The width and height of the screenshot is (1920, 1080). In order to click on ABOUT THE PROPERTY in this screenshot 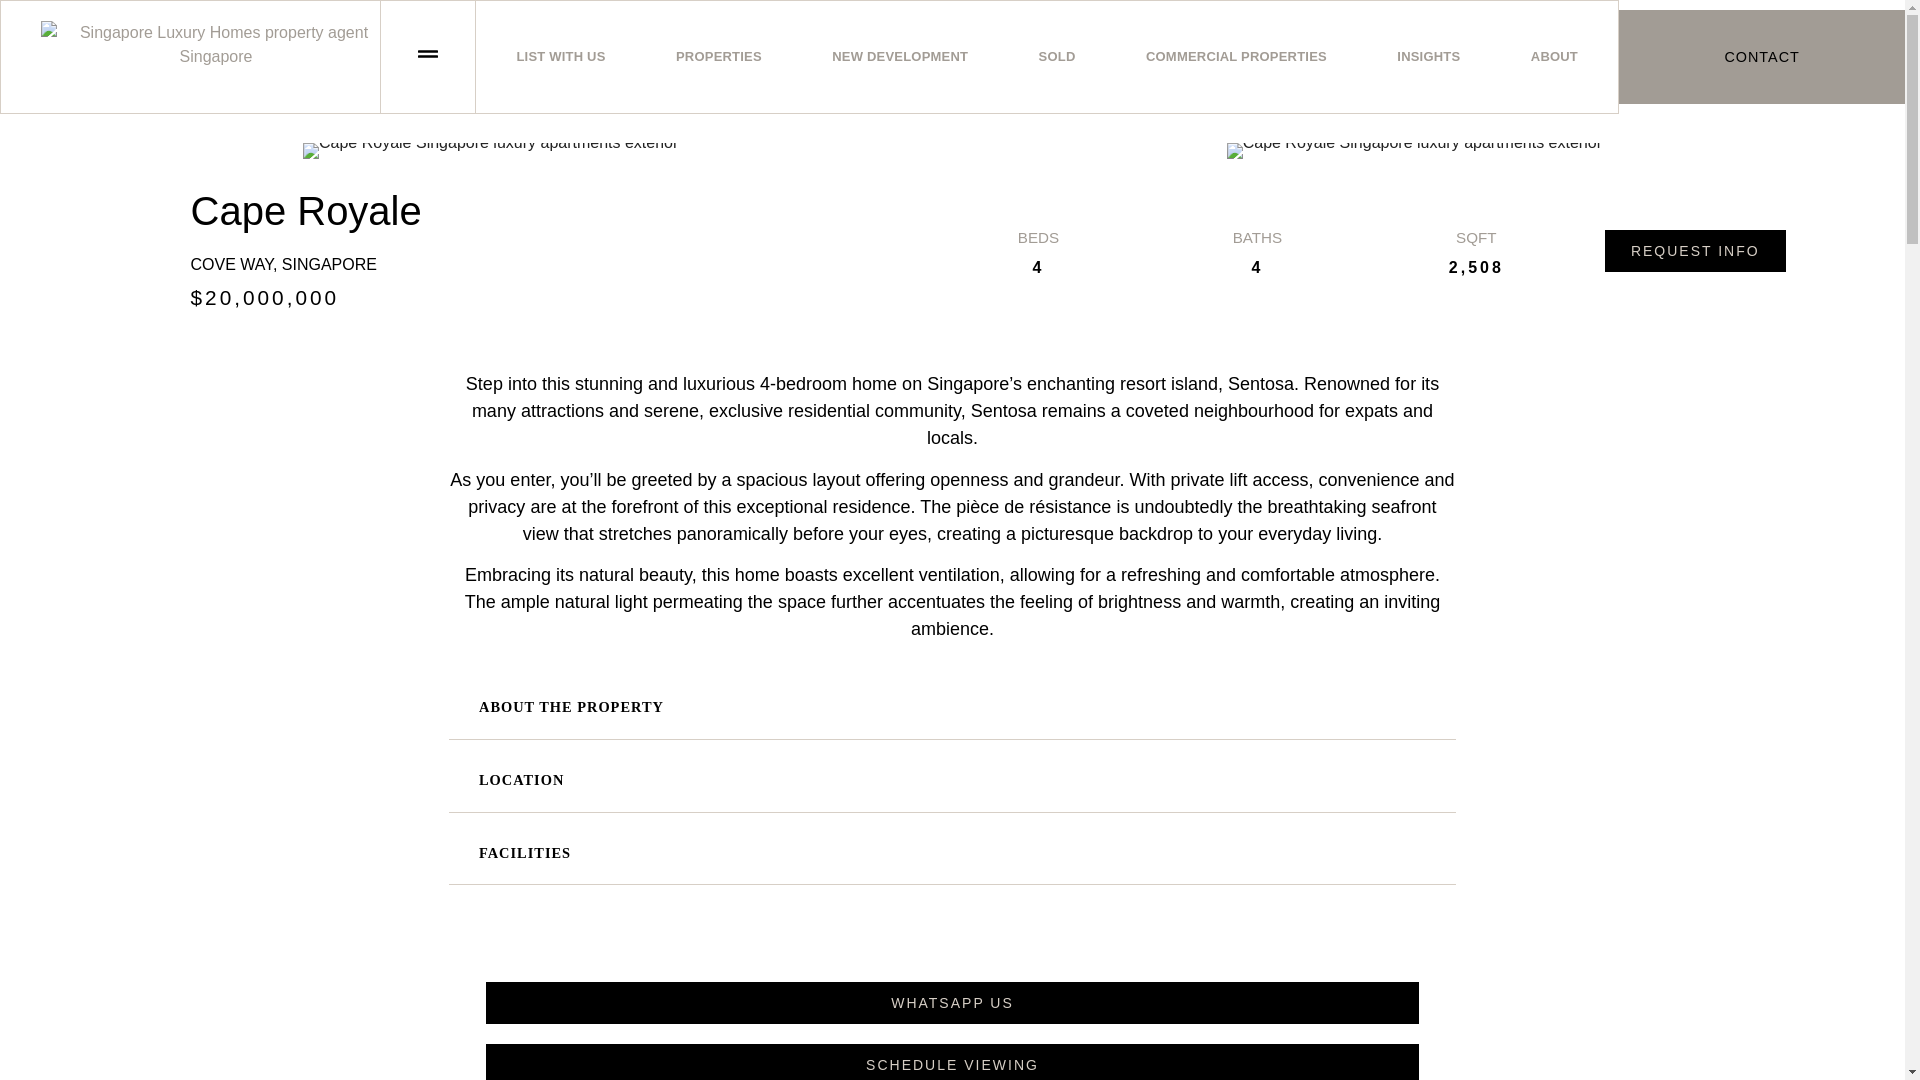, I will do `click(952, 708)`.